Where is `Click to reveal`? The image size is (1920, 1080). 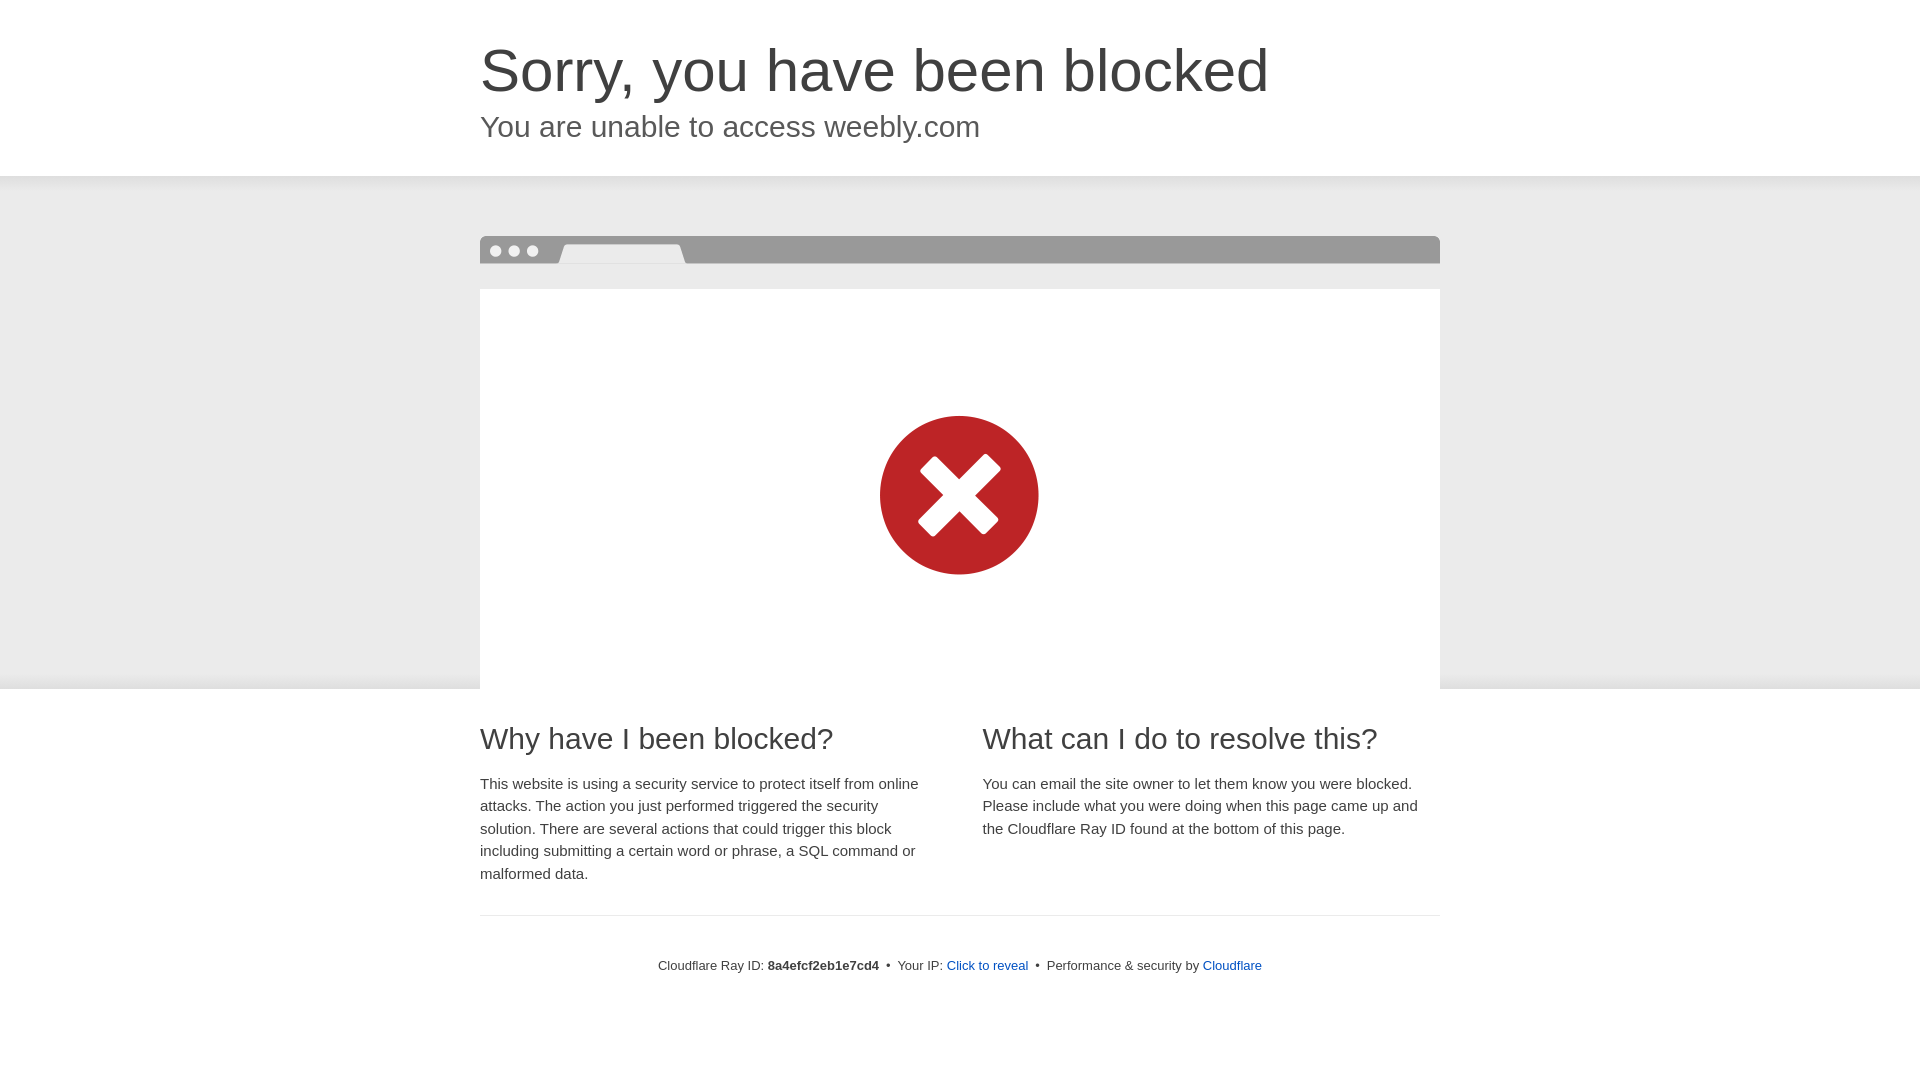 Click to reveal is located at coordinates (988, 966).